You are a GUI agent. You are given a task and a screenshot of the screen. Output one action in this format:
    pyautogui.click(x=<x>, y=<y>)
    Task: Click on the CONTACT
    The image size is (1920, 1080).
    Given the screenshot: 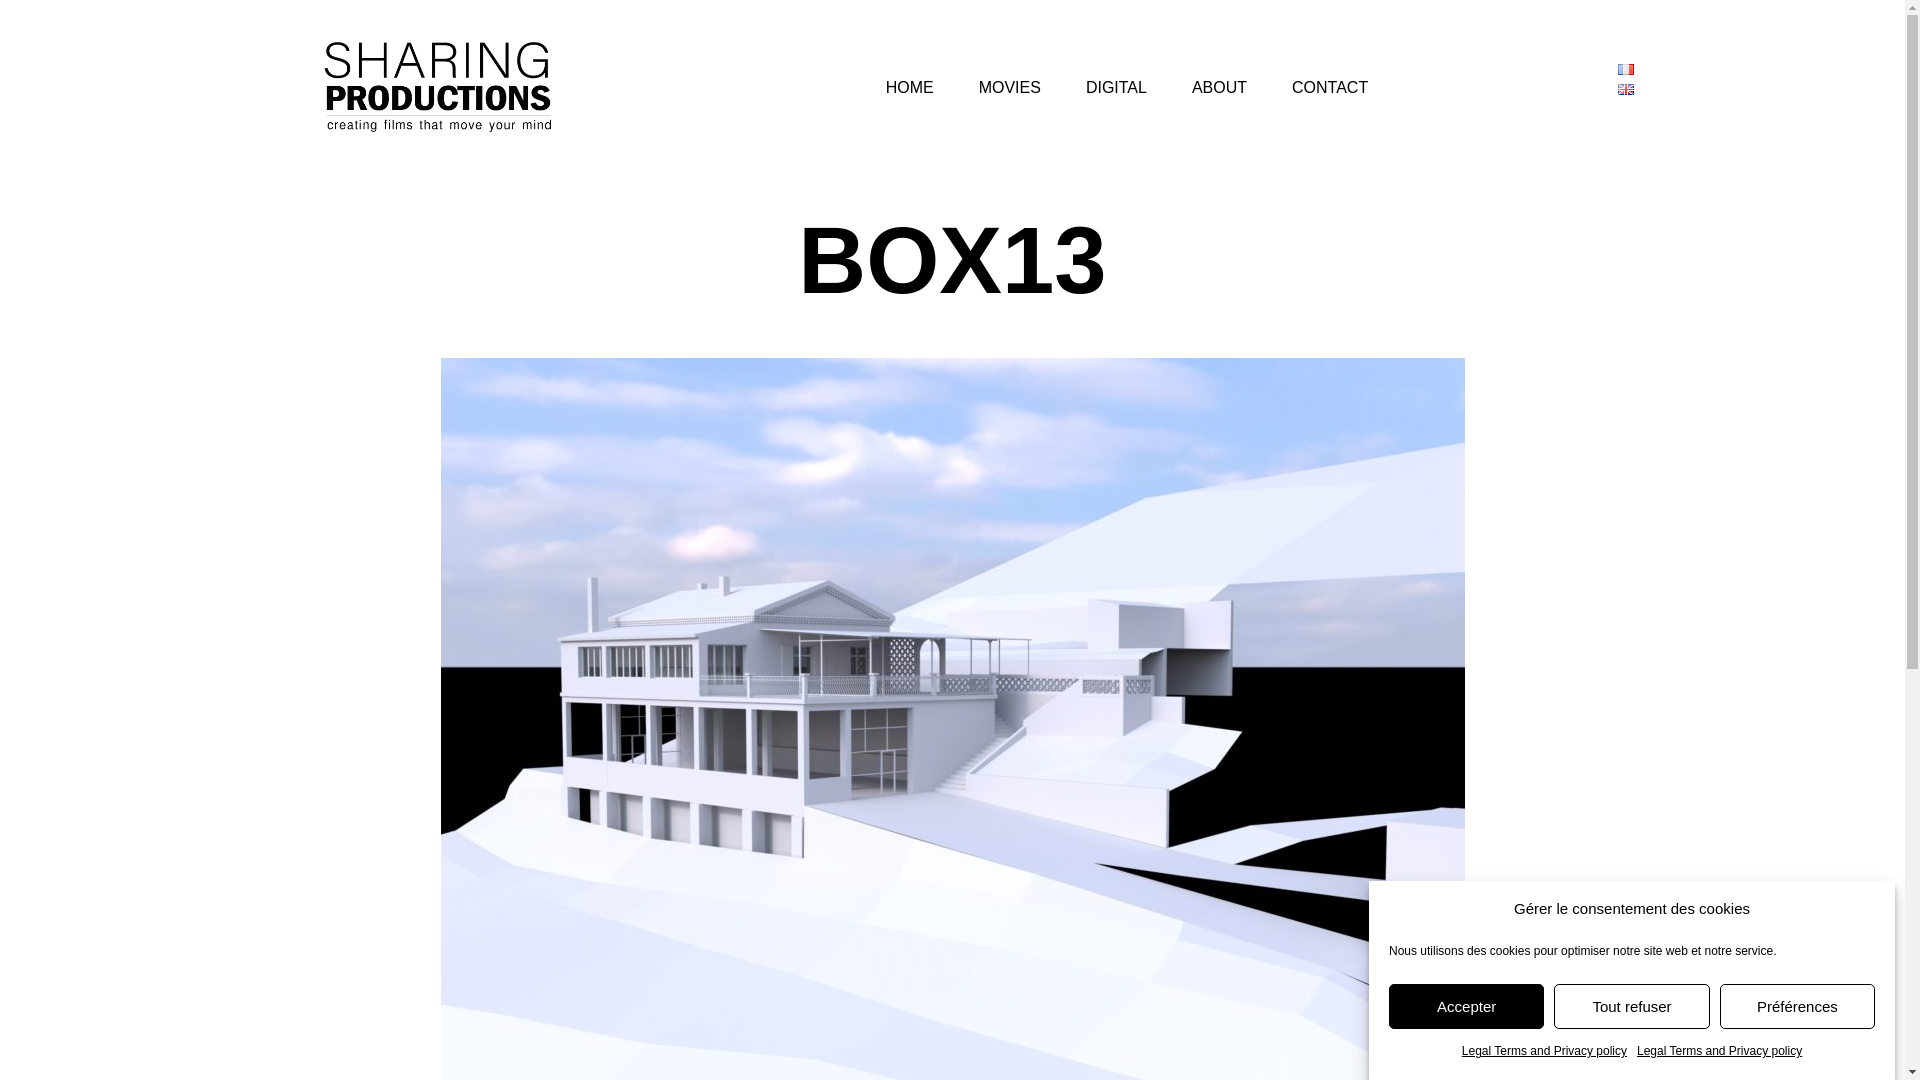 What is the action you would take?
    pyautogui.click(x=1330, y=88)
    